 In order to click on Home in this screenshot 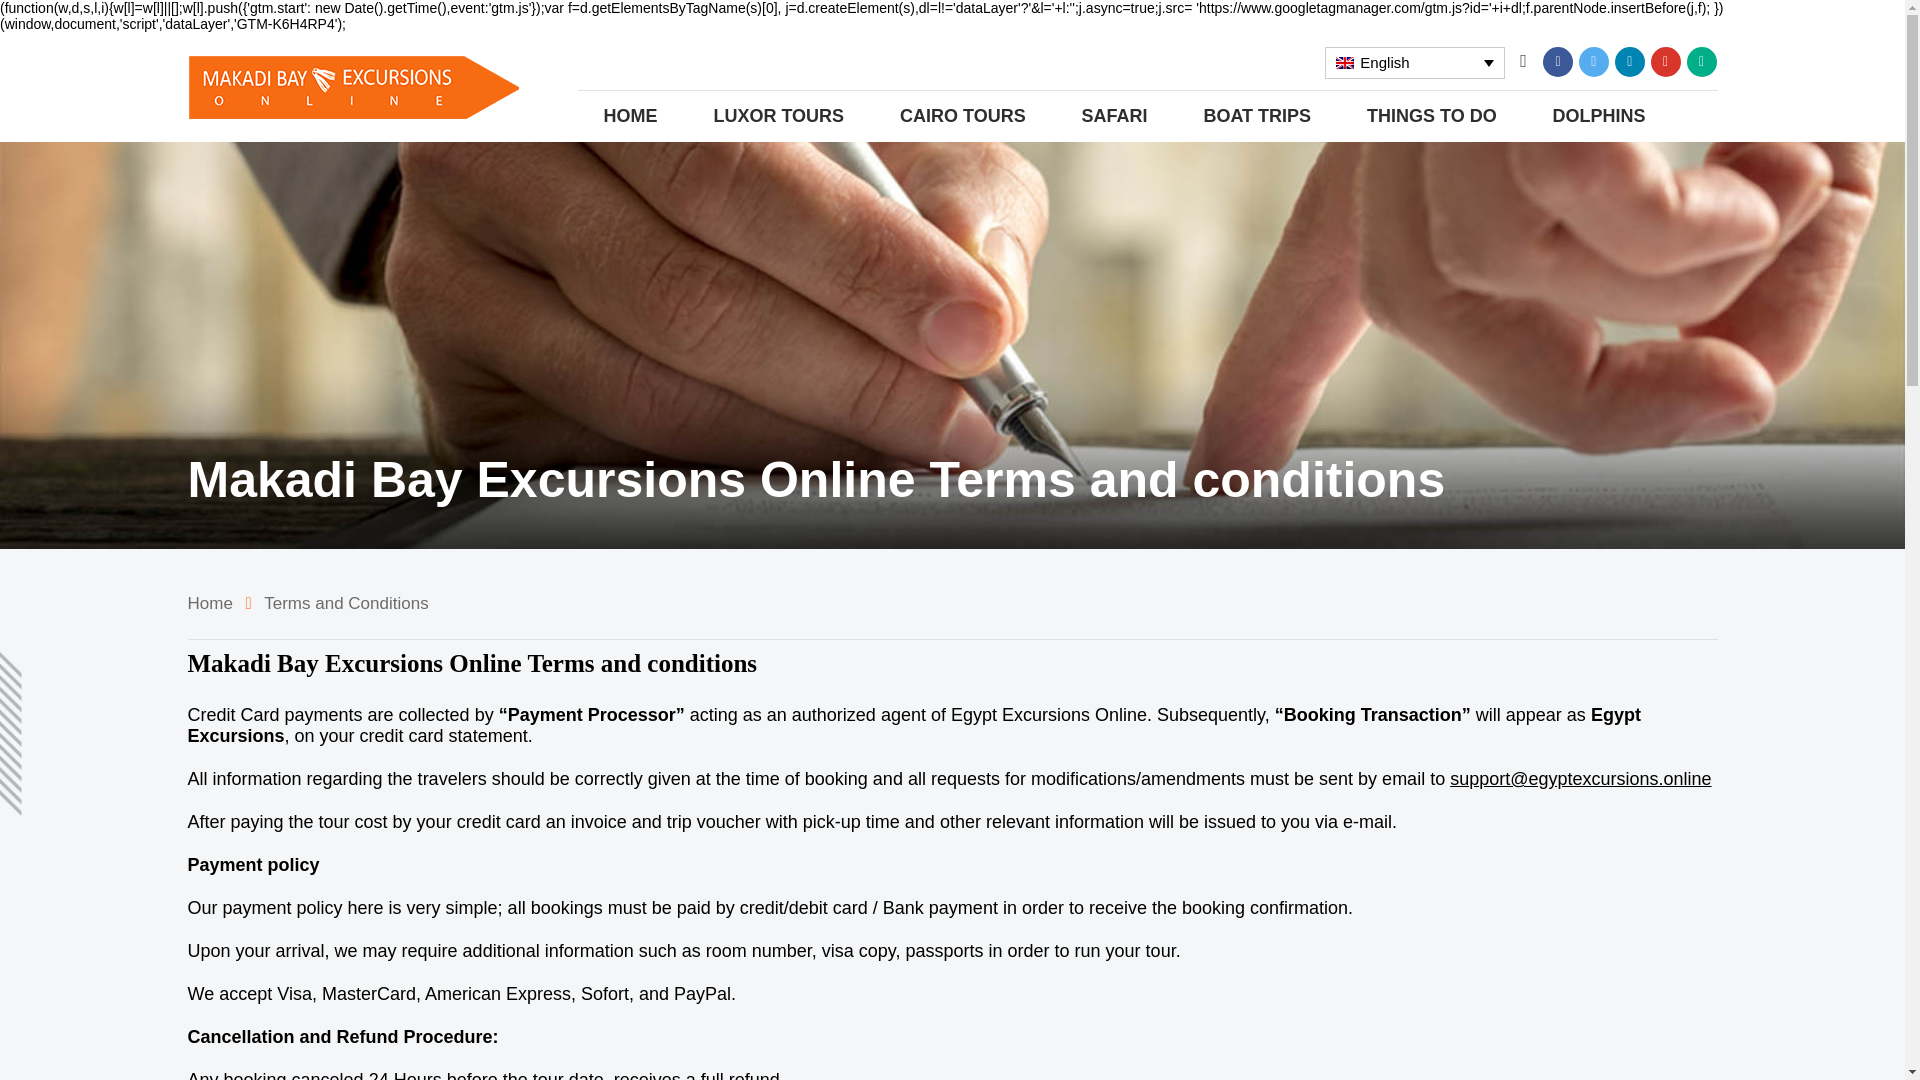, I will do `click(210, 604)`.